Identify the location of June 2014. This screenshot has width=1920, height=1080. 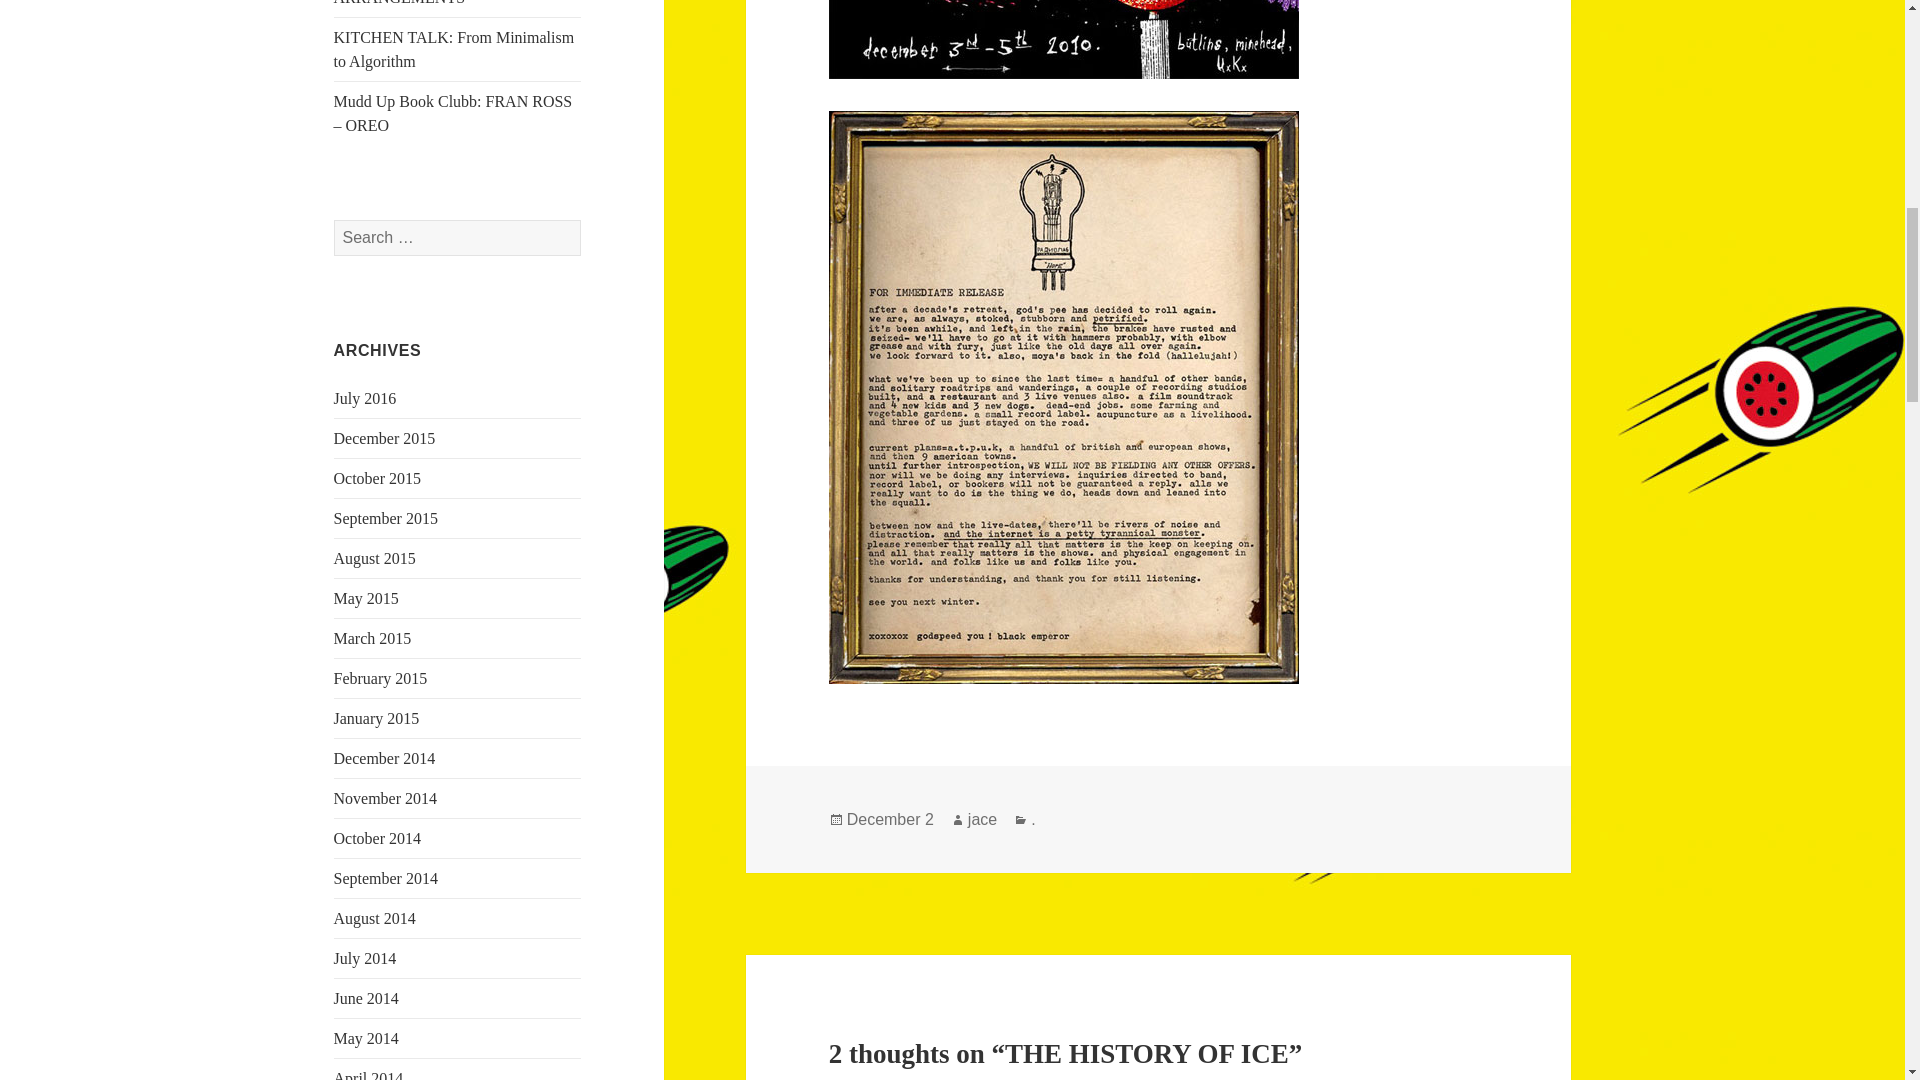
(366, 998).